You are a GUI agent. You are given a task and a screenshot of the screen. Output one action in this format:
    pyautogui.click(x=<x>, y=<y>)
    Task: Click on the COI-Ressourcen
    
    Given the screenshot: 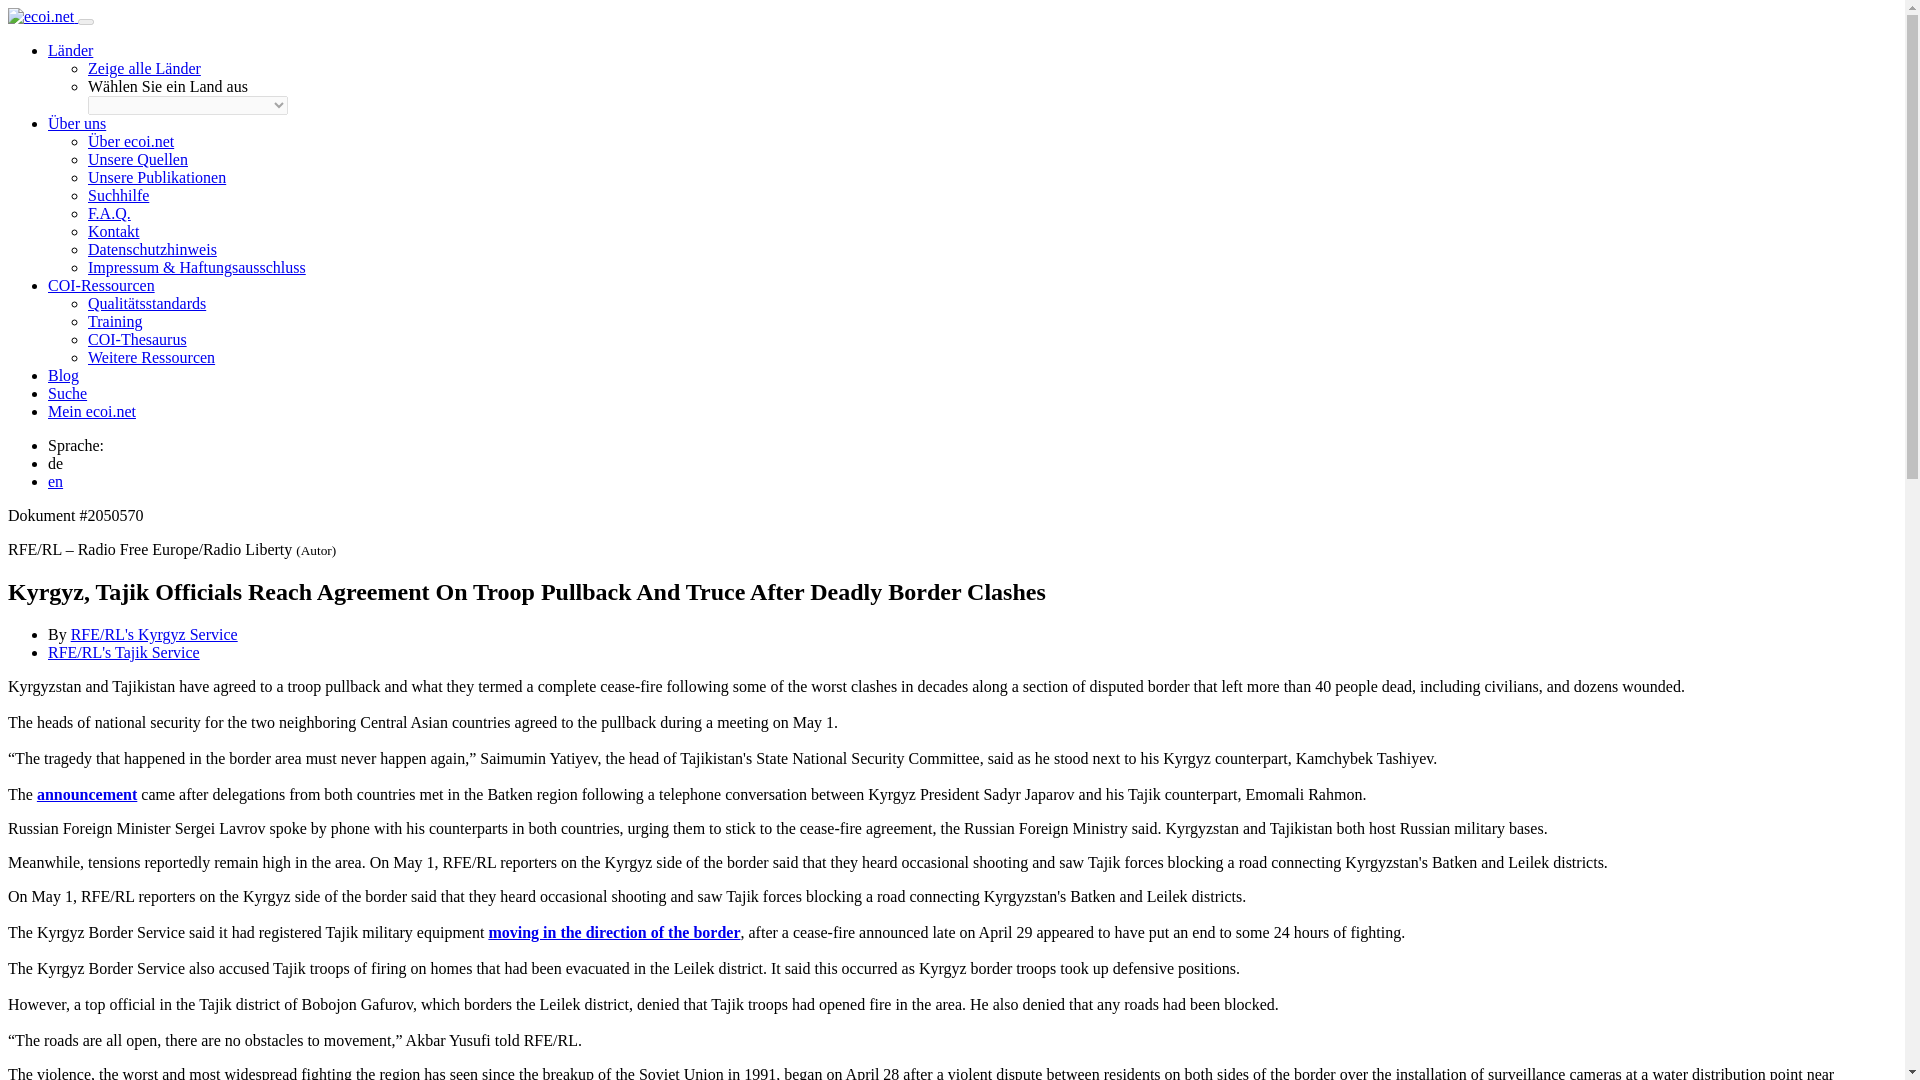 What is the action you would take?
    pyautogui.click(x=102, y=284)
    